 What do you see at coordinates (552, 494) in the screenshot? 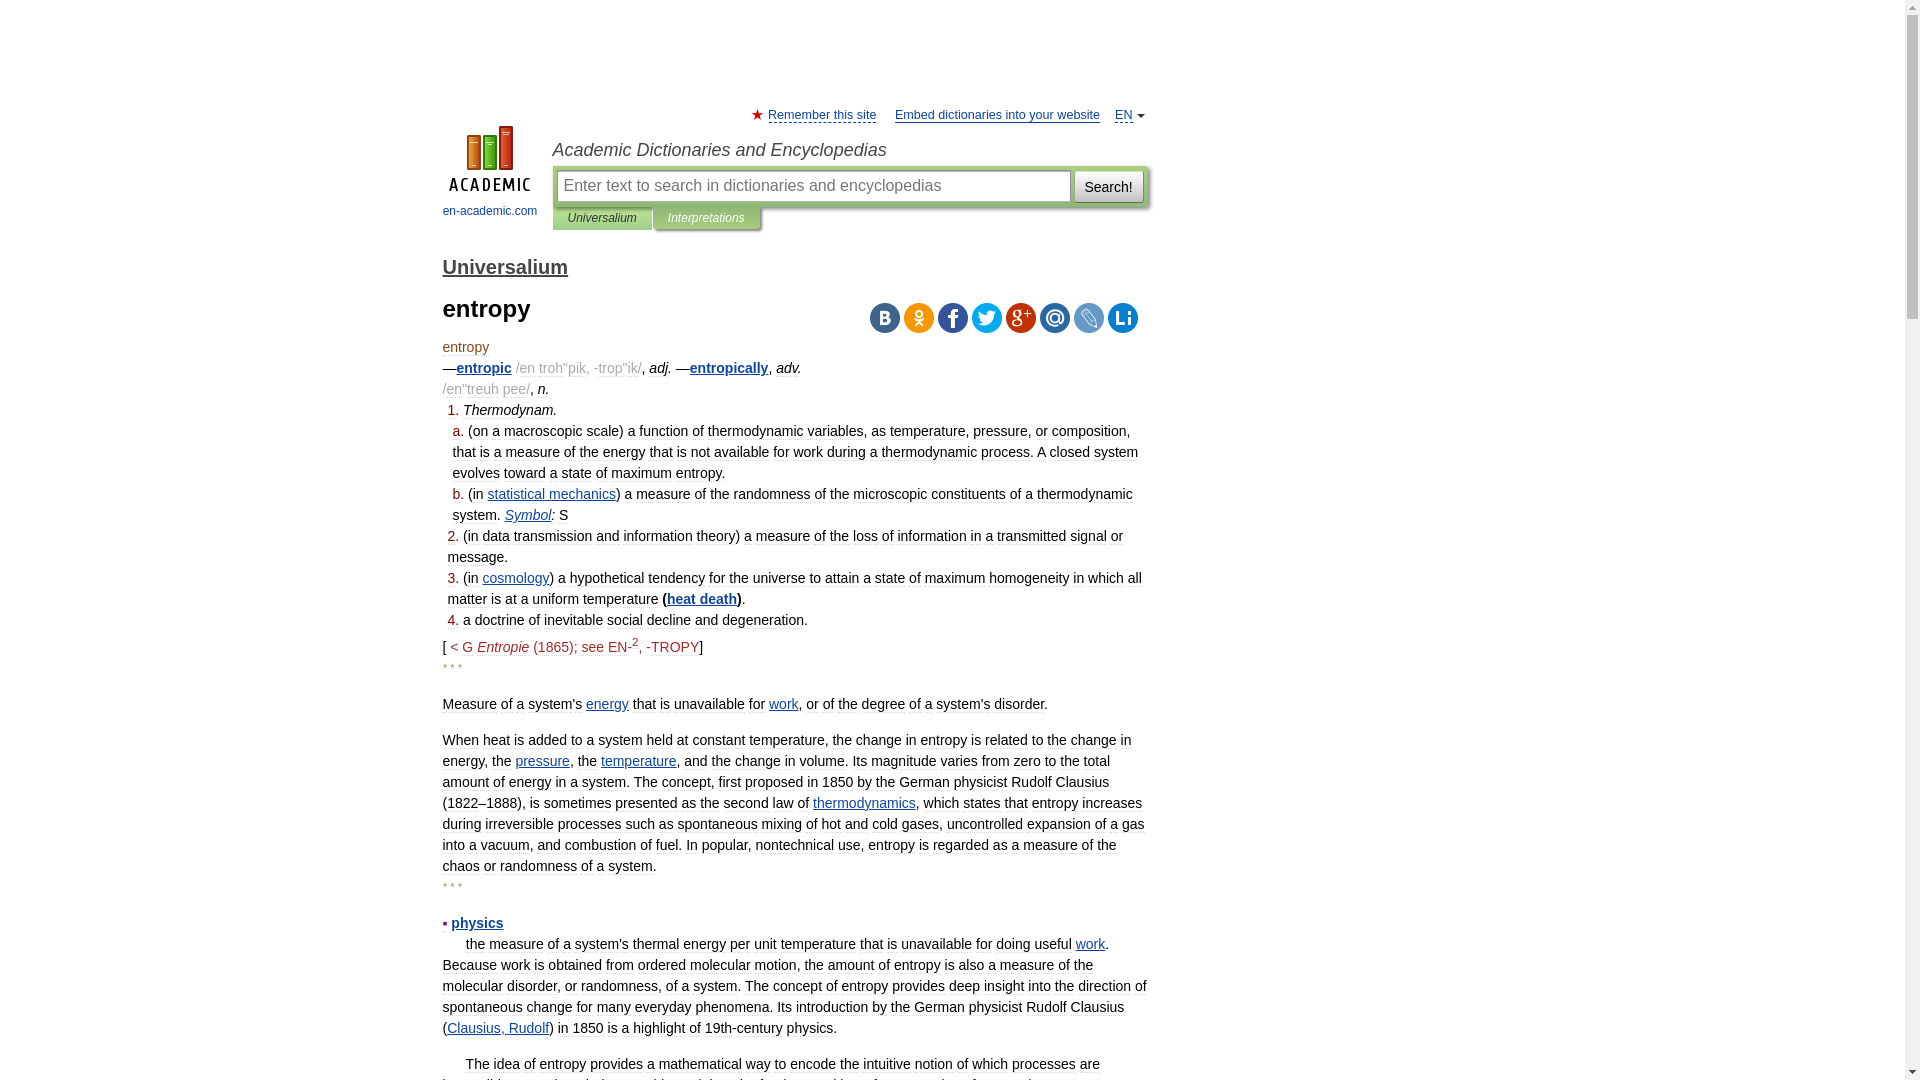
I see `statistical mechanics` at bounding box center [552, 494].